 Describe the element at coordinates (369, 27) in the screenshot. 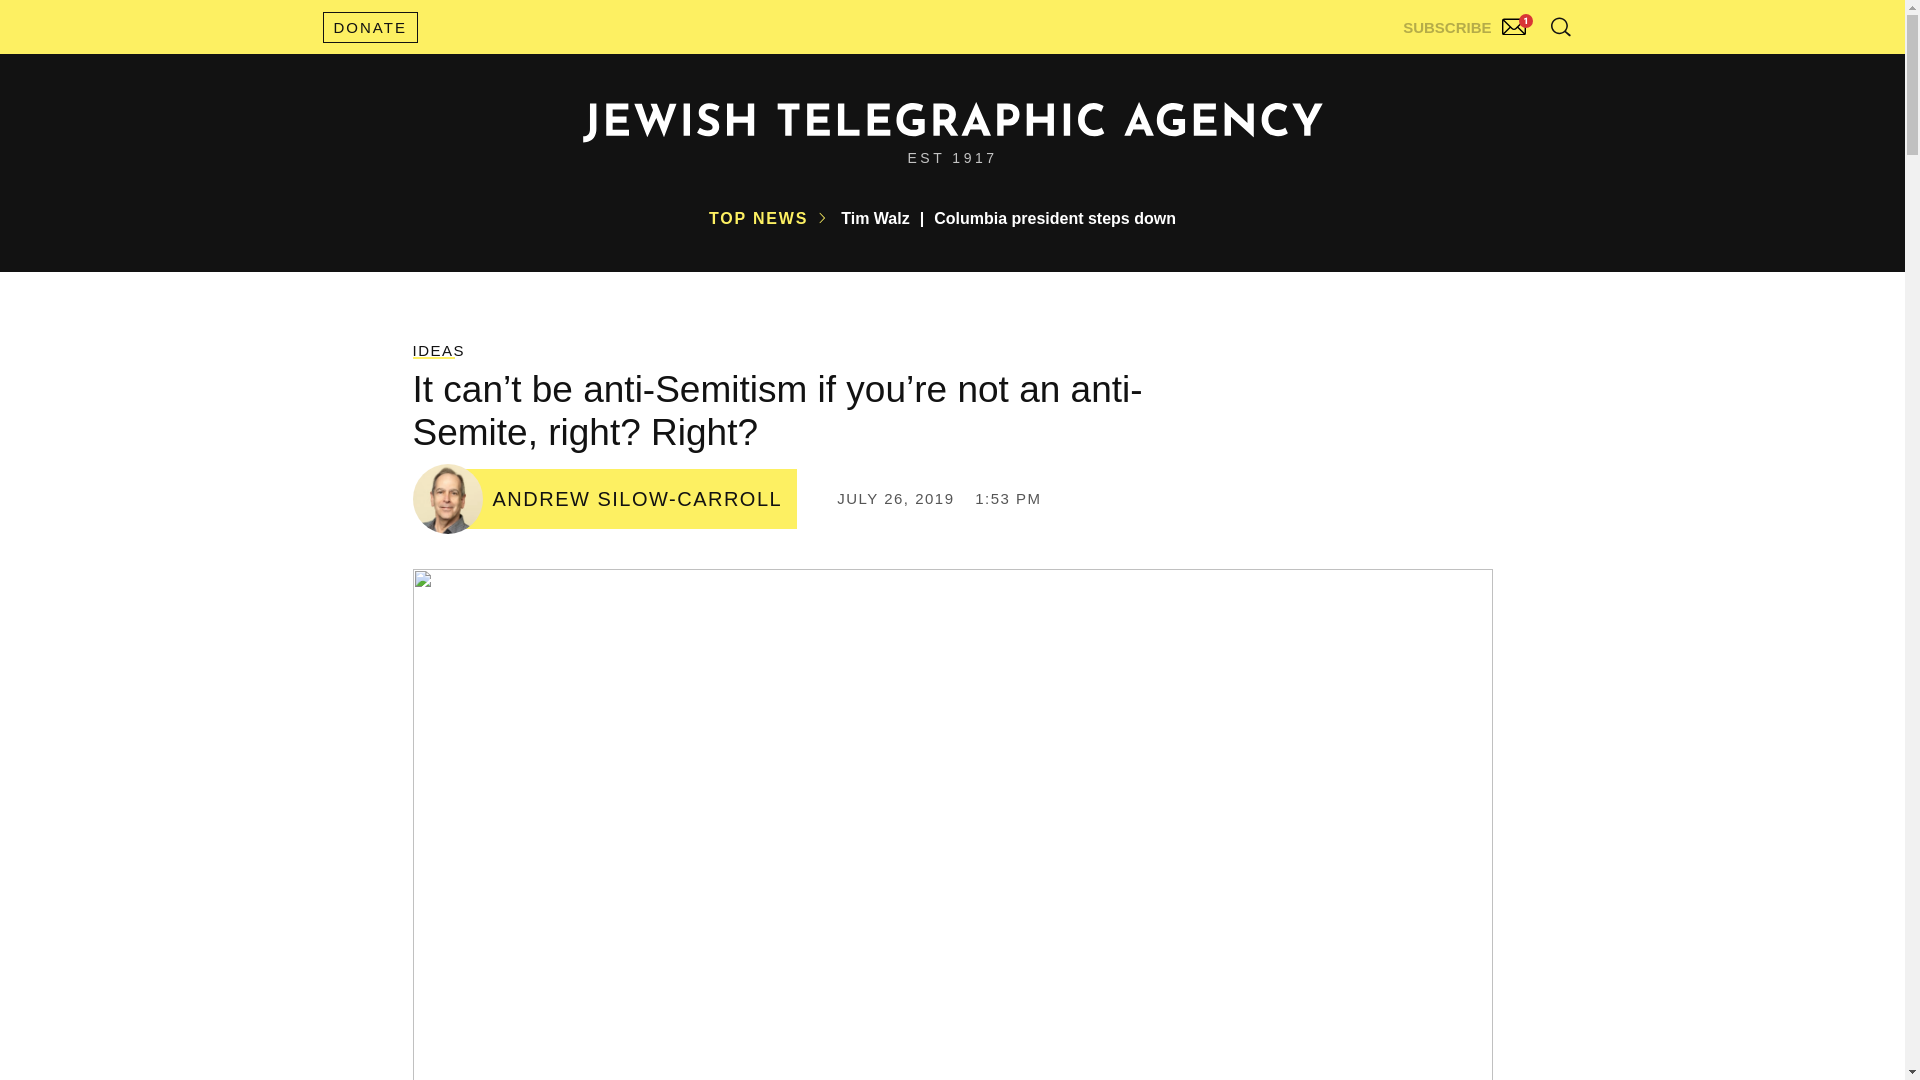

I see `DONATE` at that location.